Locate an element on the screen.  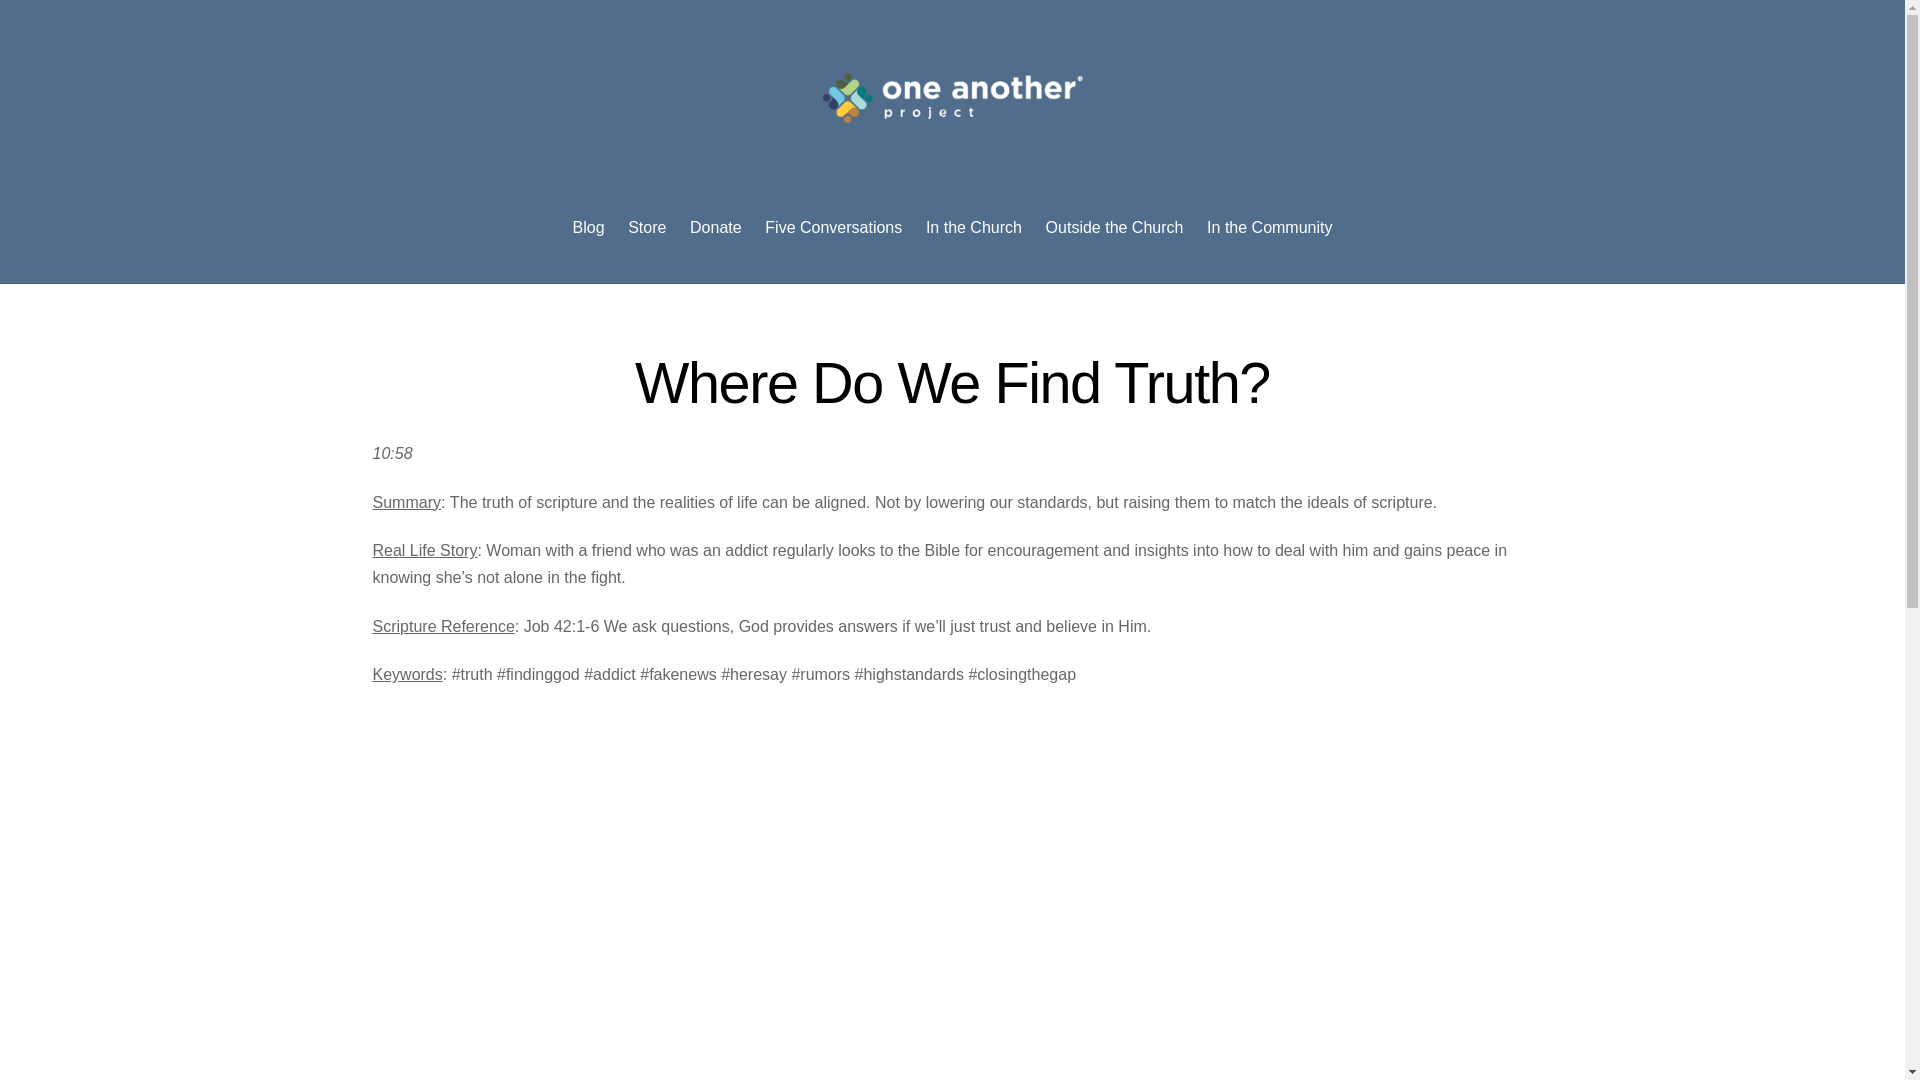
Where Do We Find Truth? is located at coordinates (952, 382).